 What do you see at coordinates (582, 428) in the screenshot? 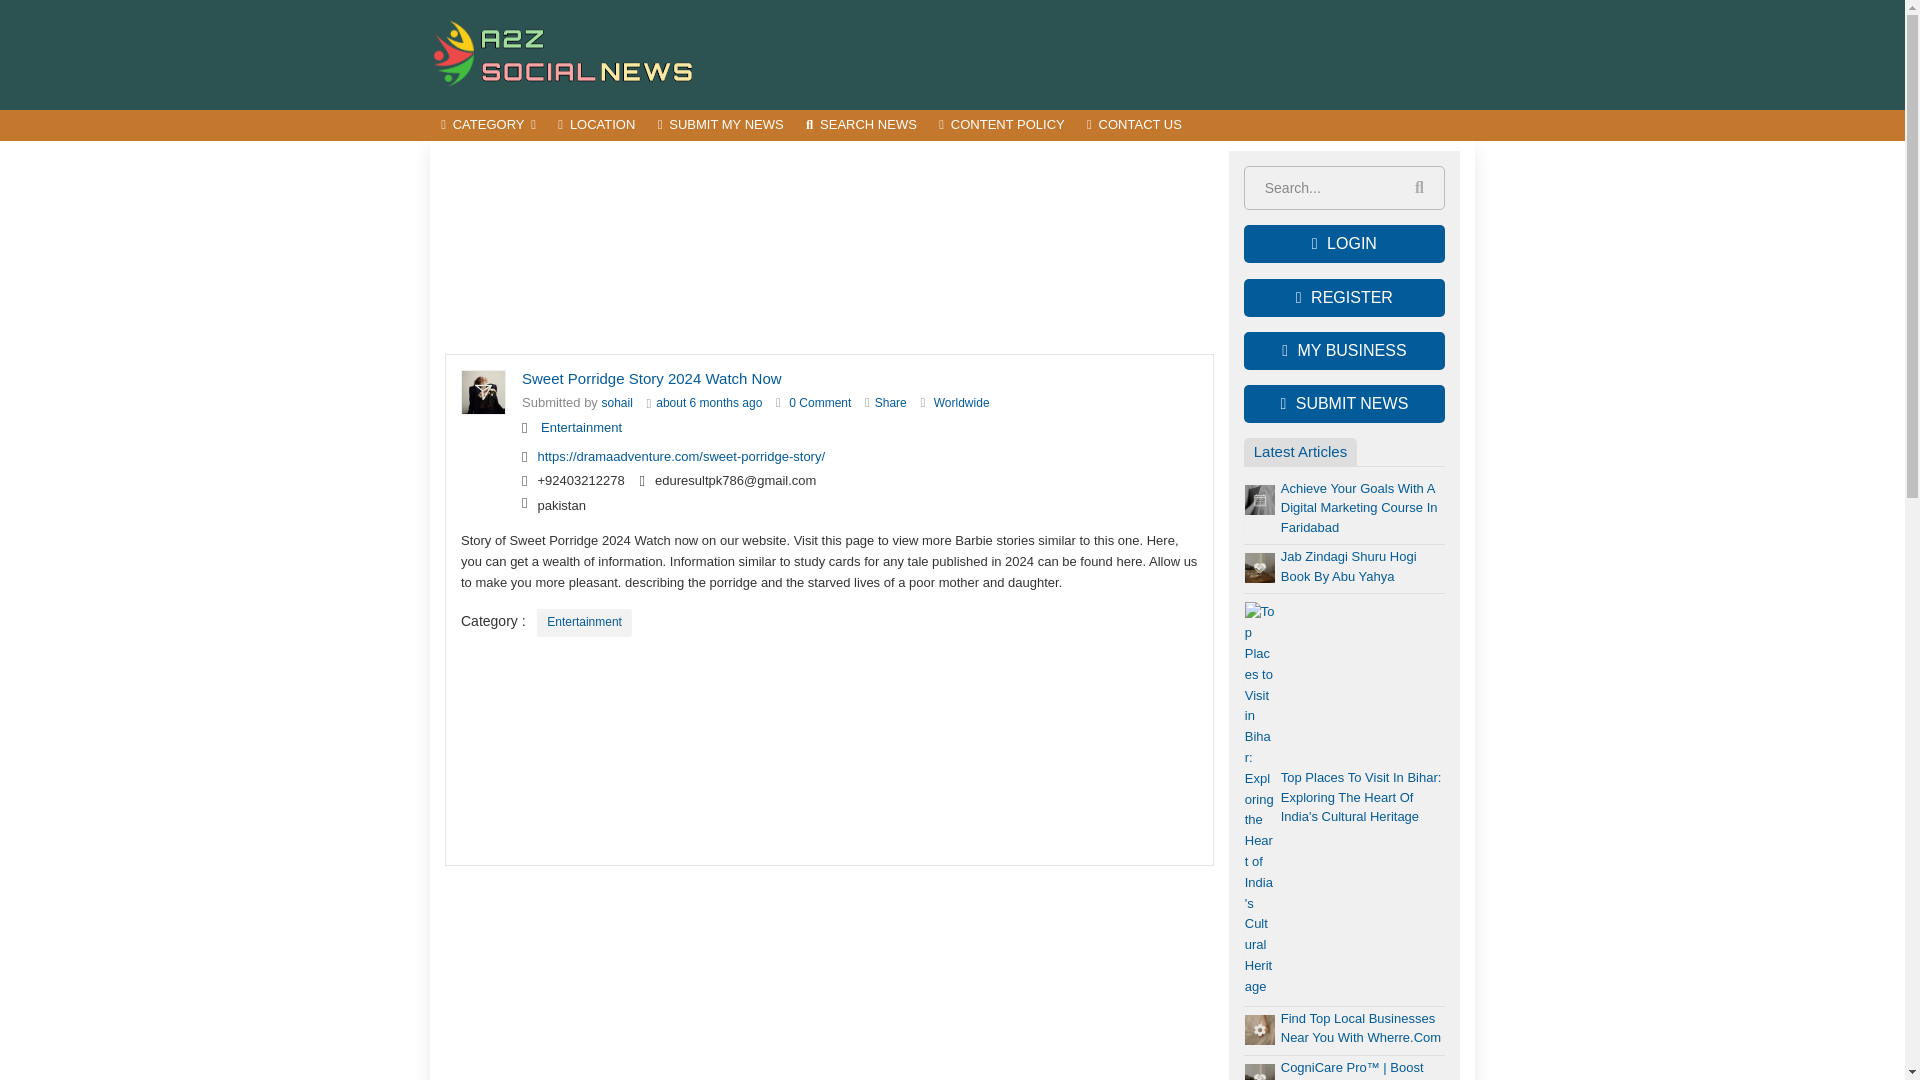
I see `Entertainment` at bounding box center [582, 428].